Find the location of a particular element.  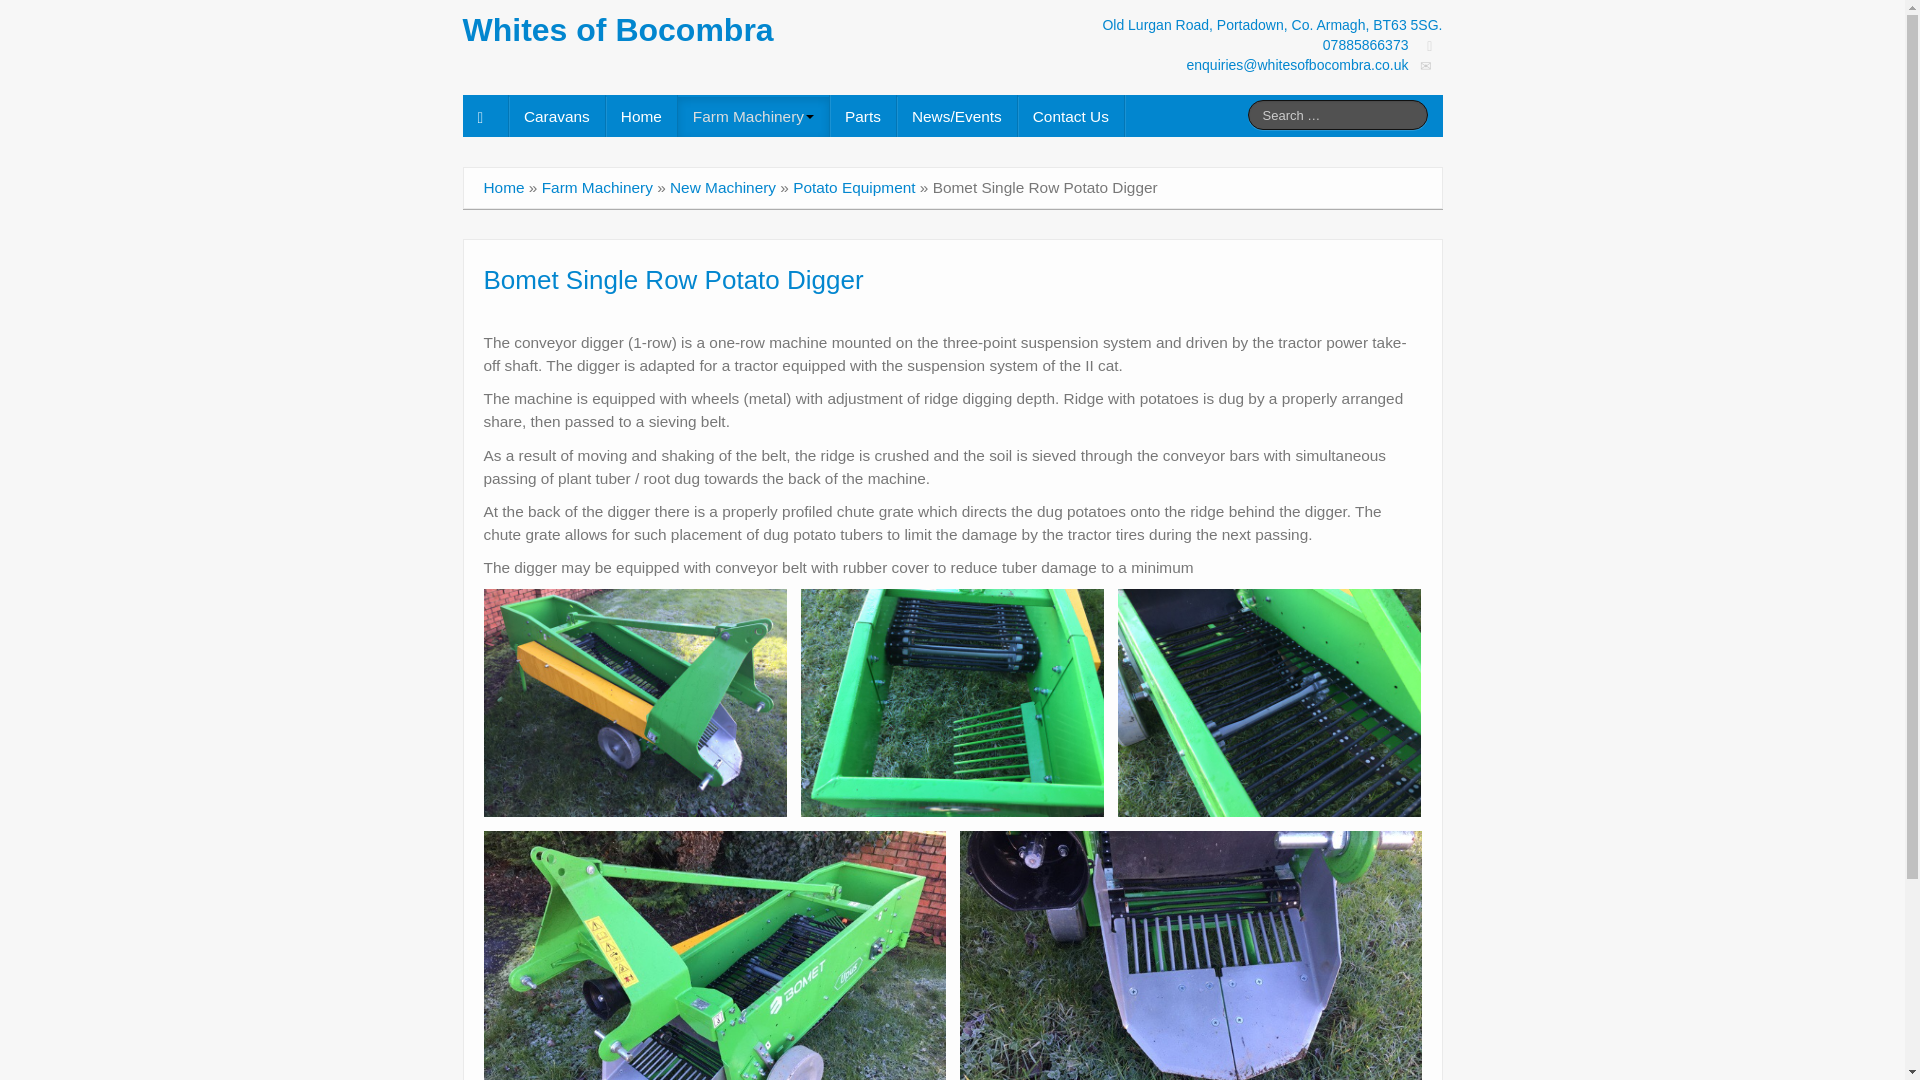

Whites of Bocombra is located at coordinates (618, 29).